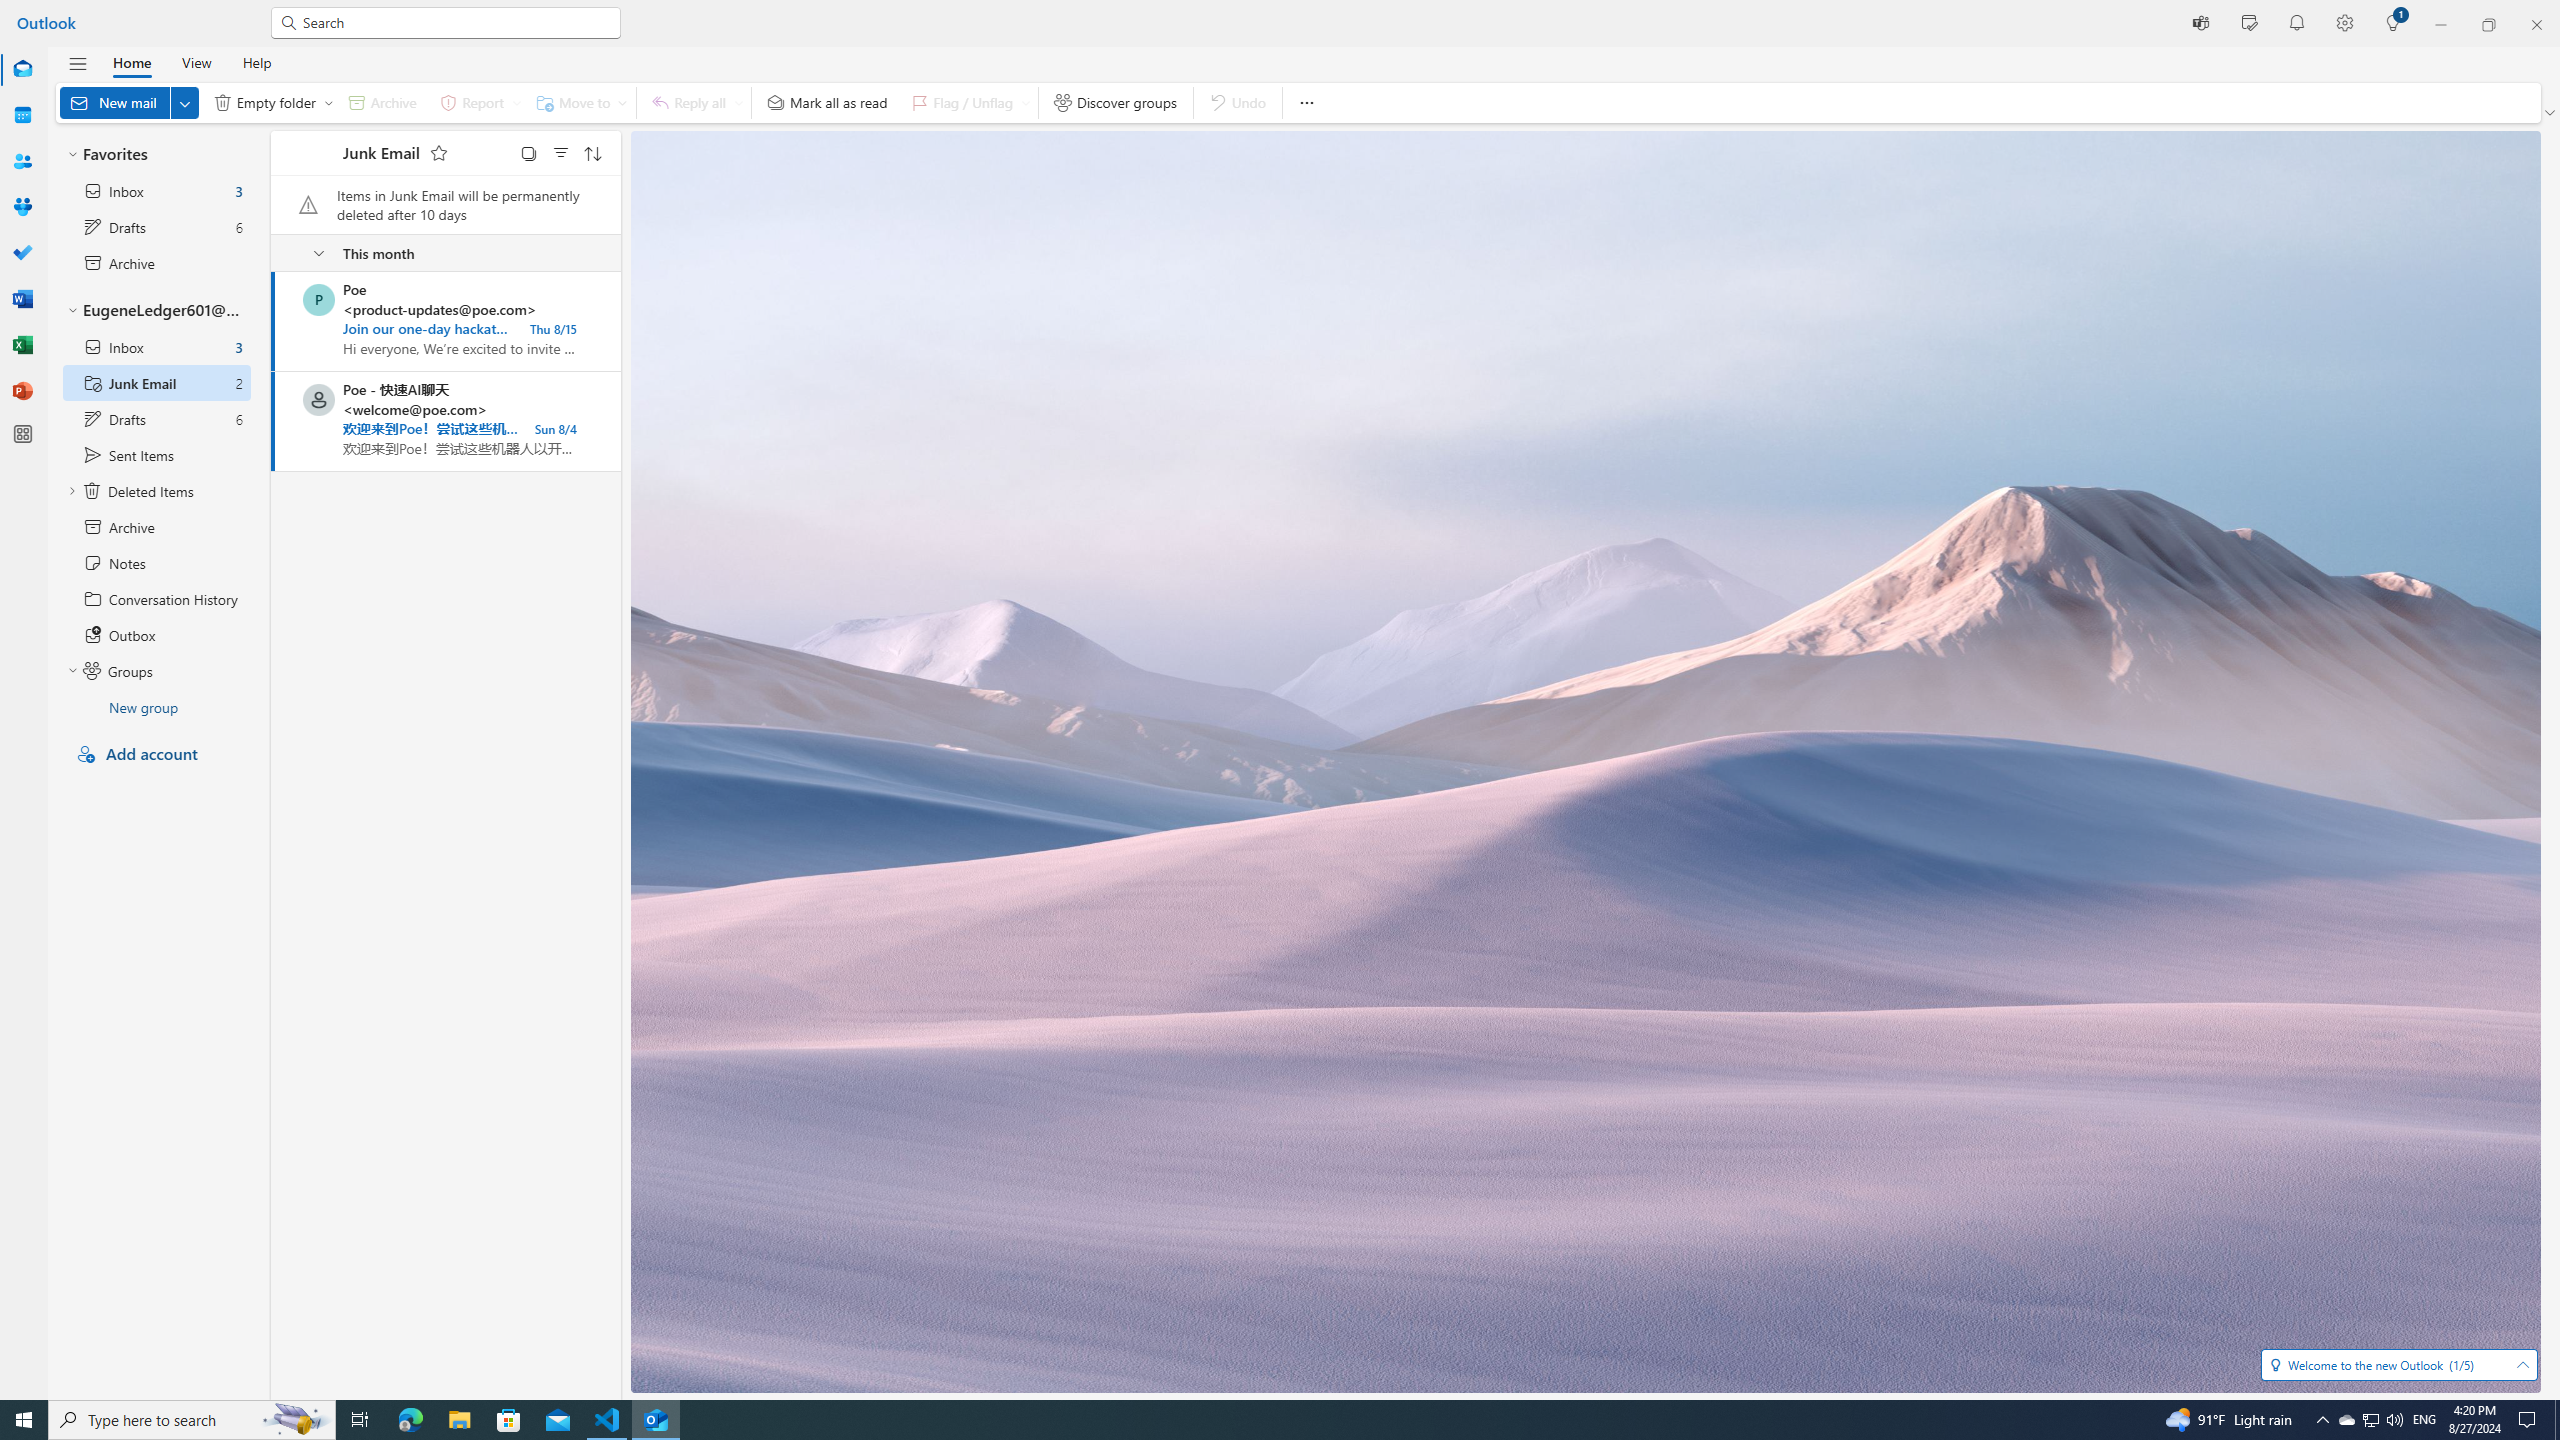 The image size is (2560, 1440). What do you see at coordinates (476, 102) in the screenshot?
I see `Report` at bounding box center [476, 102].